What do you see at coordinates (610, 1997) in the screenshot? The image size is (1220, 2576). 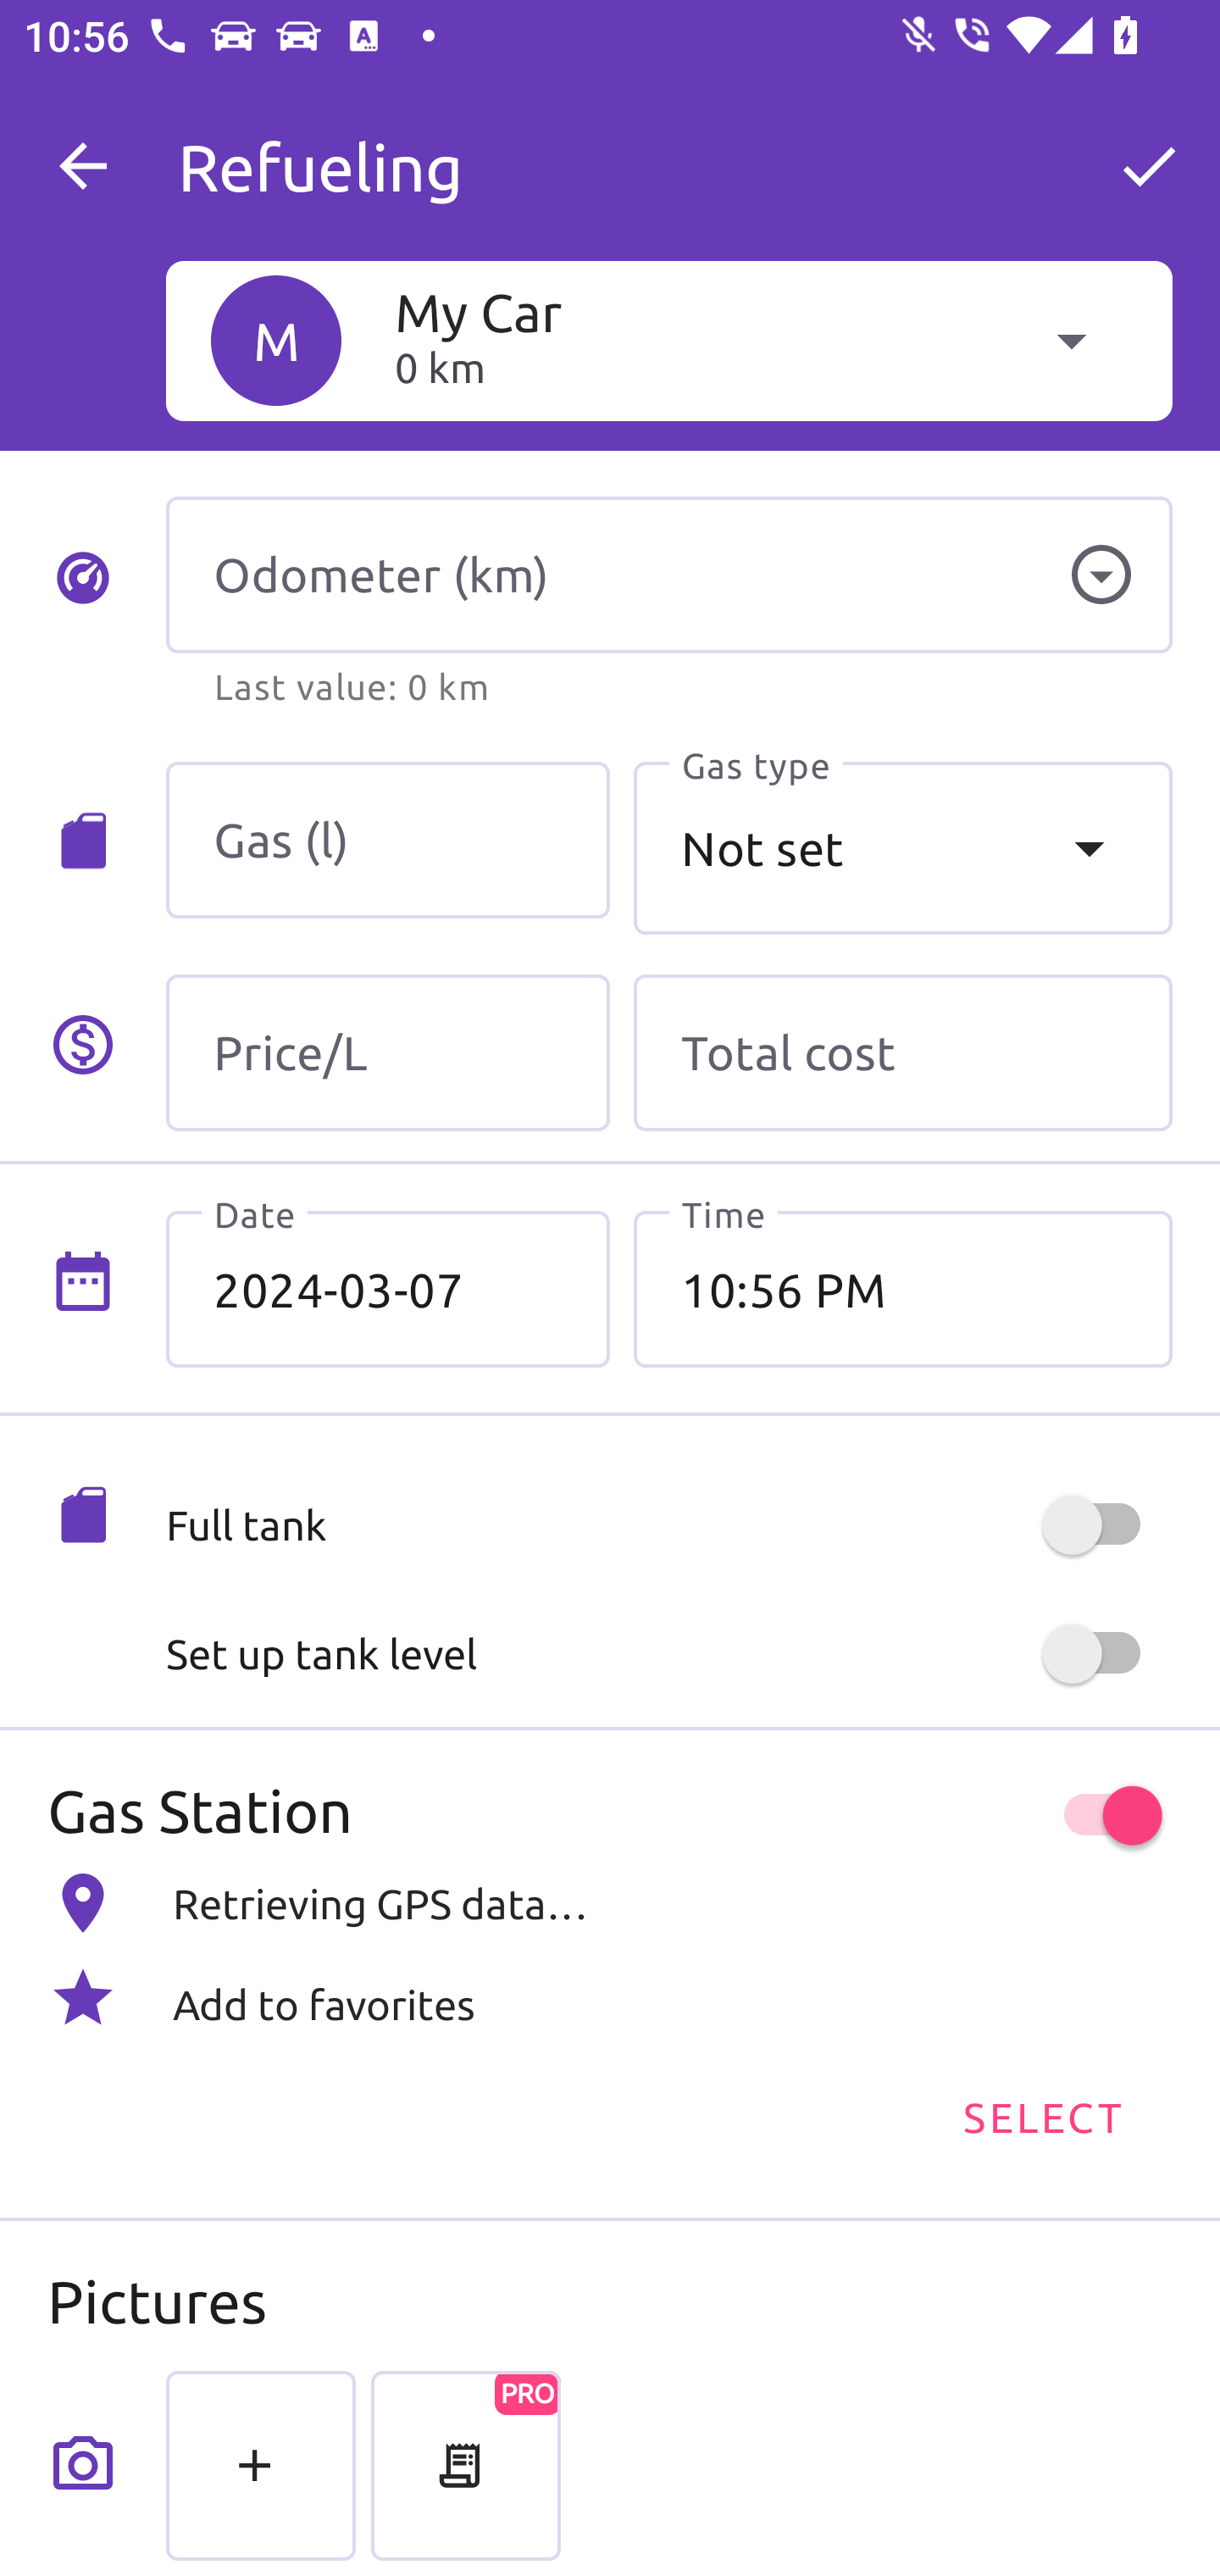 I see `Add to favorites` at bounding box center [610, 1997].